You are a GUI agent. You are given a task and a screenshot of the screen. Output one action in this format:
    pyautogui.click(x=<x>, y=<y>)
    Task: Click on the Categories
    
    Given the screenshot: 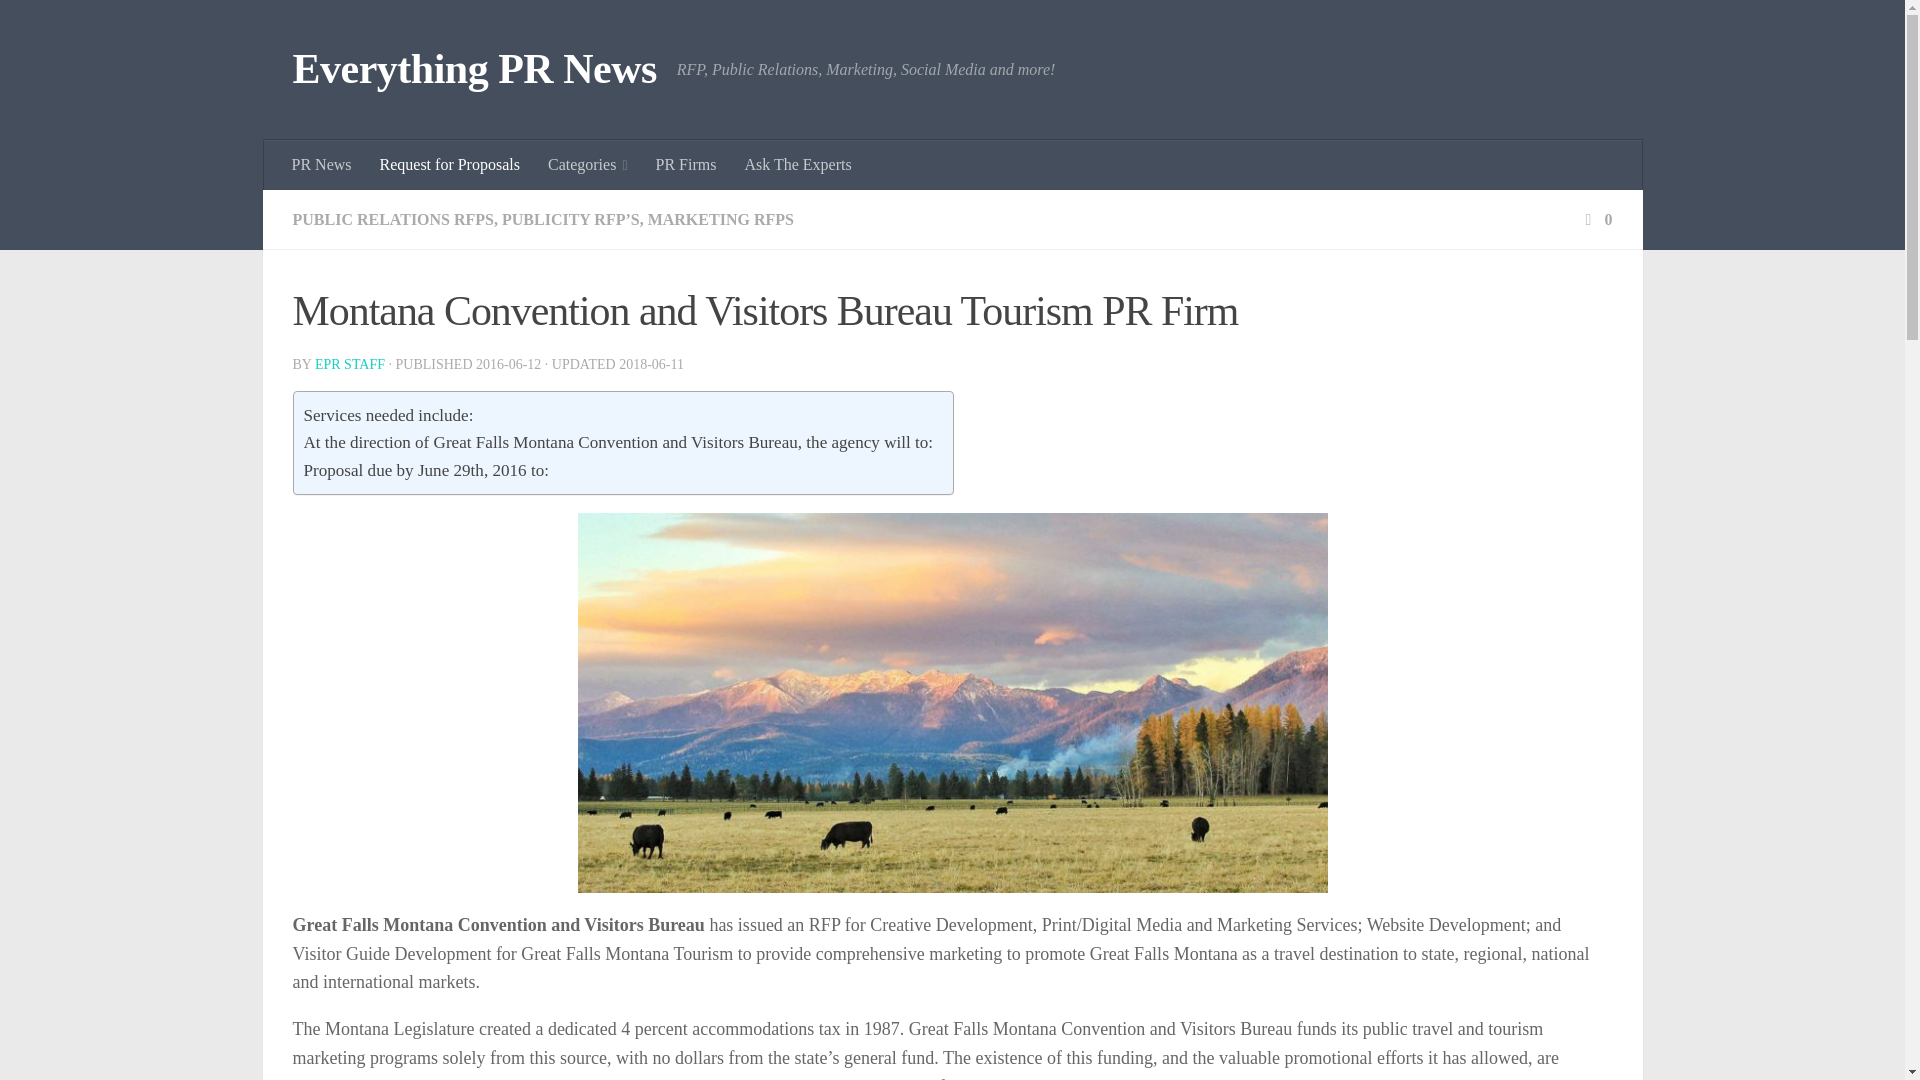 What is the action you would take?
    pyautogui.click(x=587, y=165)
    